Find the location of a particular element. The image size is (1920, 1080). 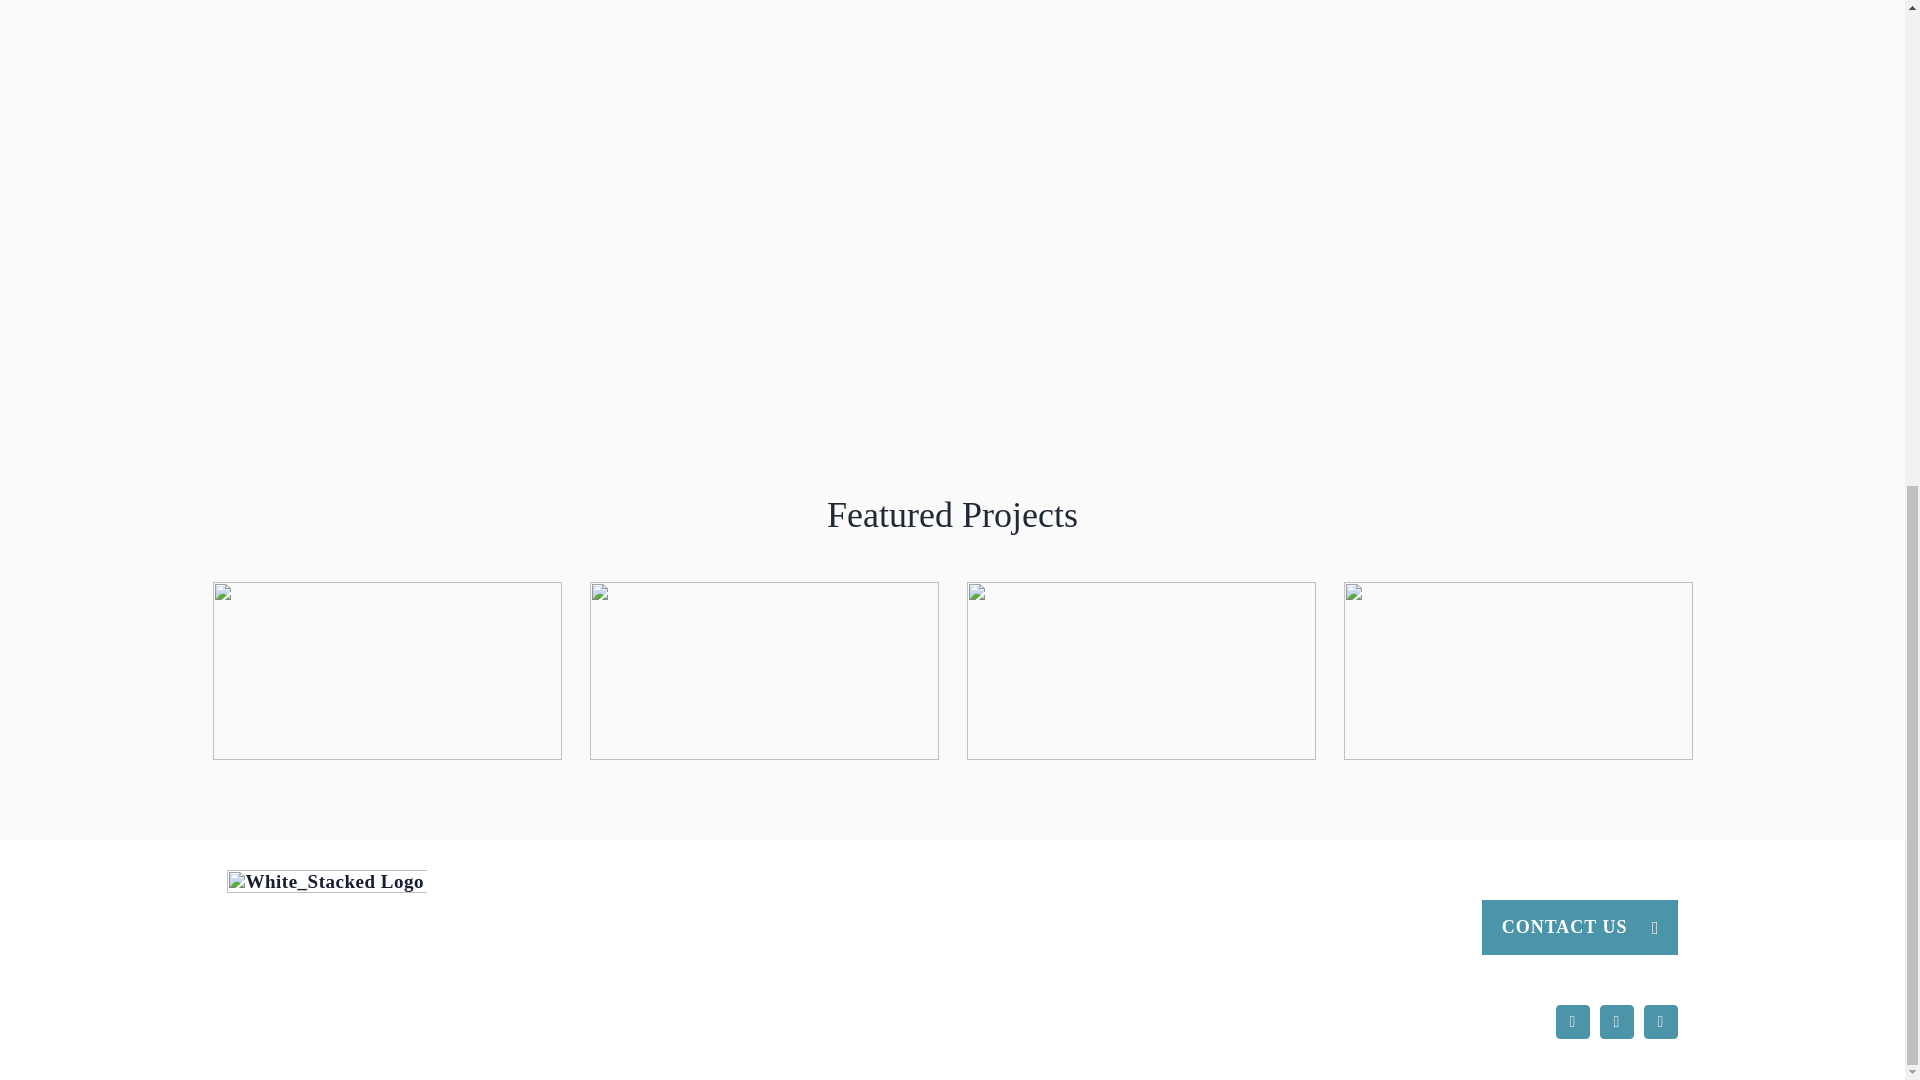

LinkedIn is located at coordinates (1660, 1022).